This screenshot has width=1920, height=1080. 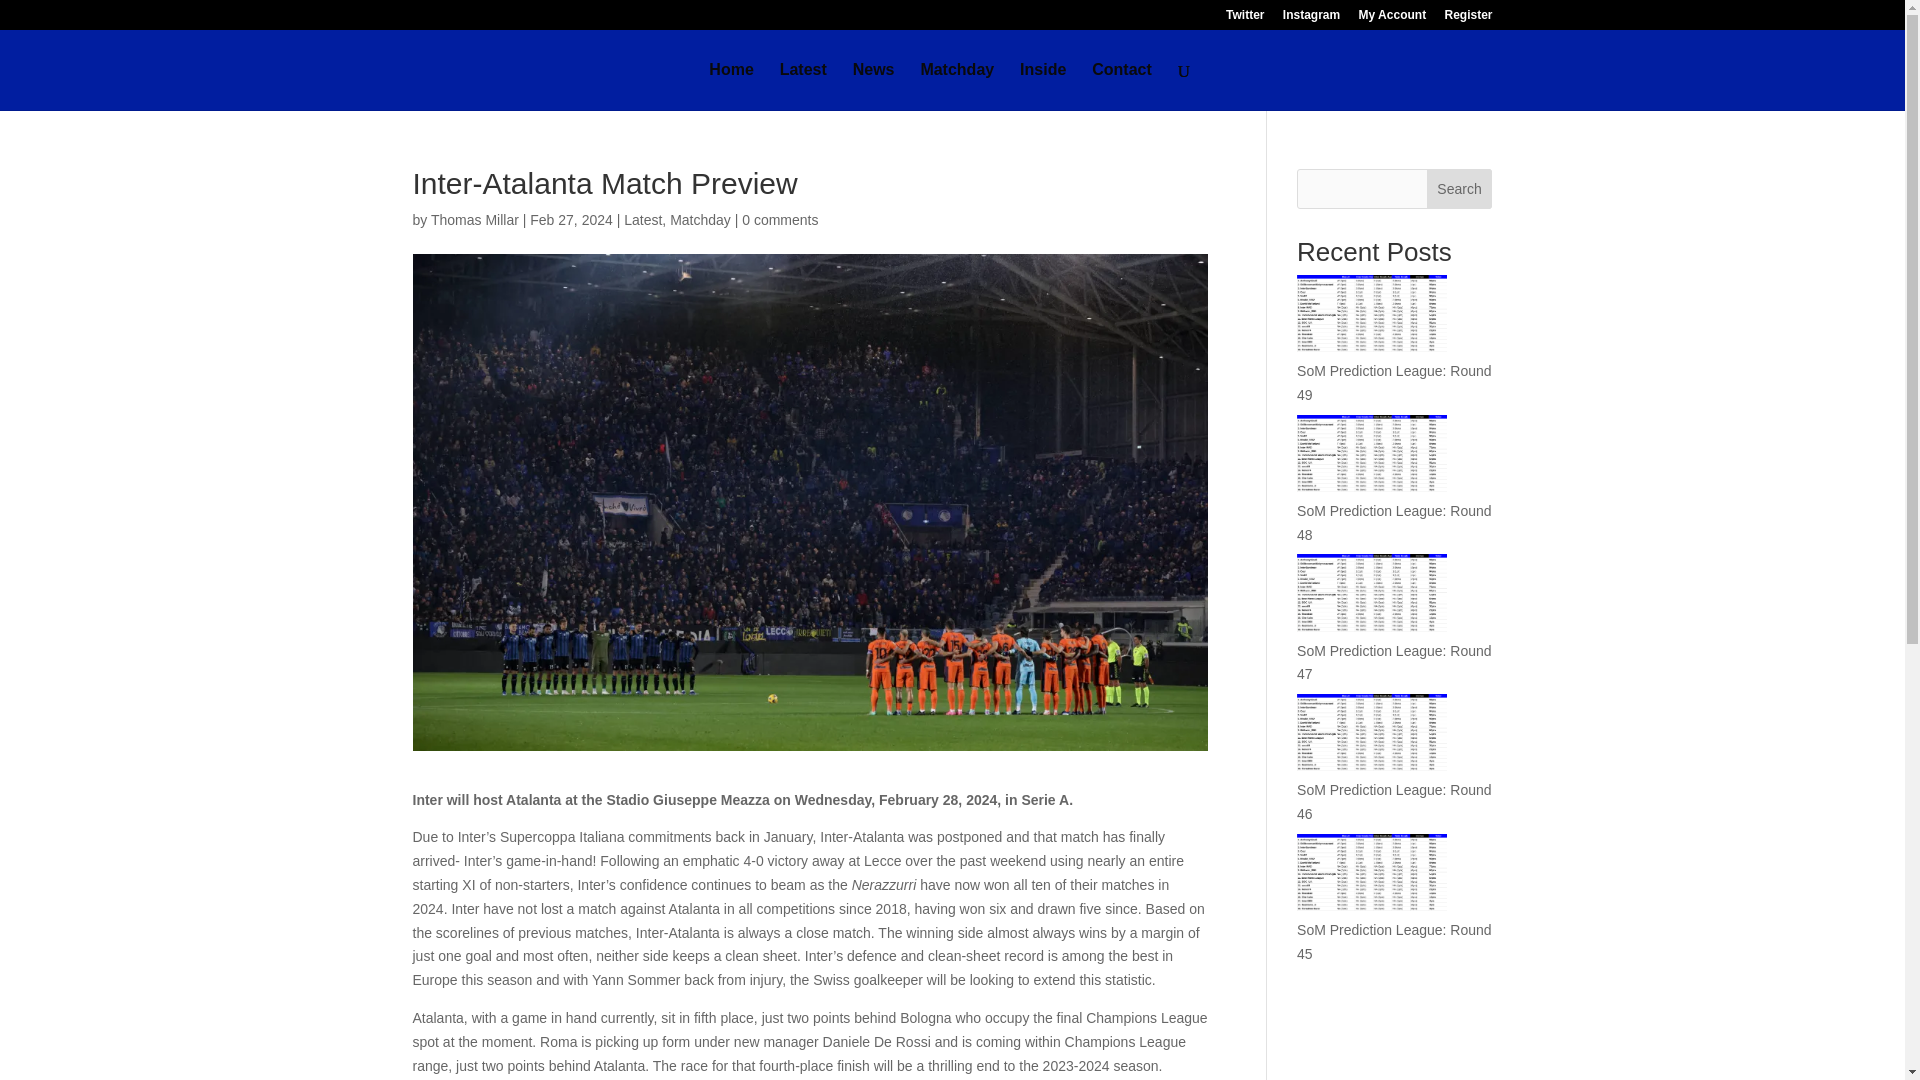 What do you see at coordinates (1311, 19) in the screenshot?
I see `Instagram` at bounding box center [1311, 19].